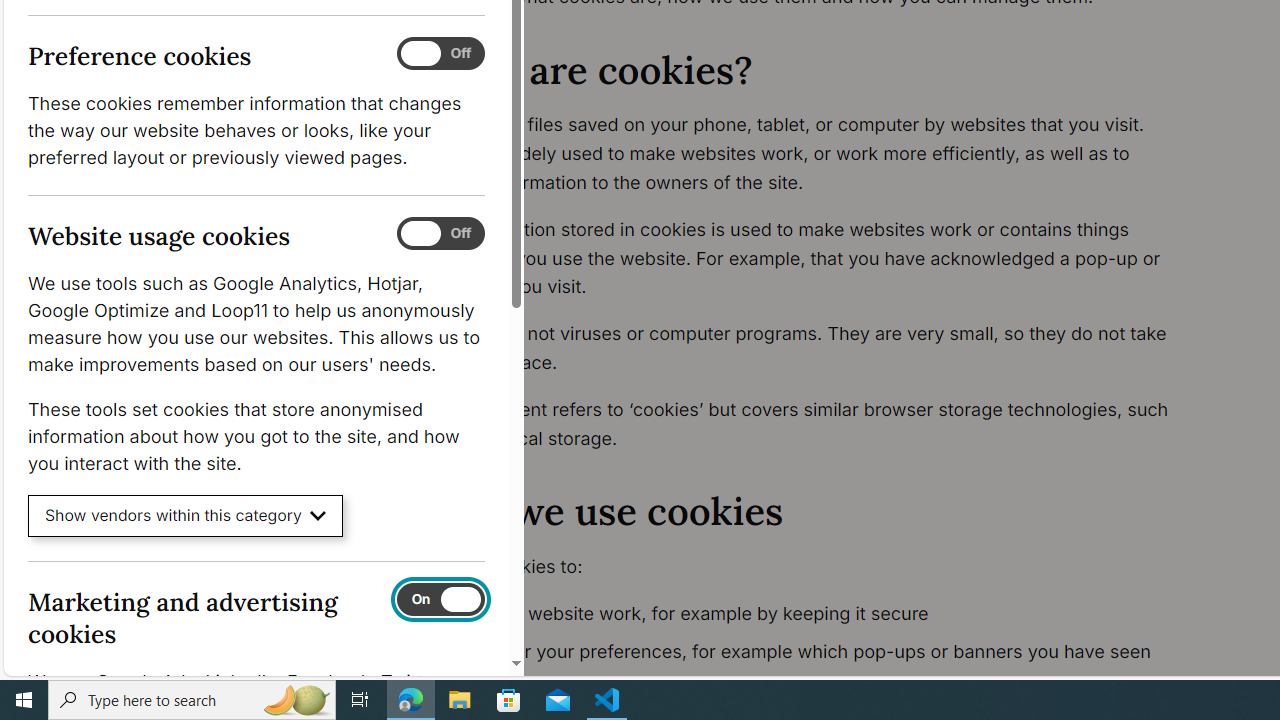  What do you see at coordinates (440, 599) in the screenshot?
I see `Marketing and advertising cookies` at bounding box center [440, 599].